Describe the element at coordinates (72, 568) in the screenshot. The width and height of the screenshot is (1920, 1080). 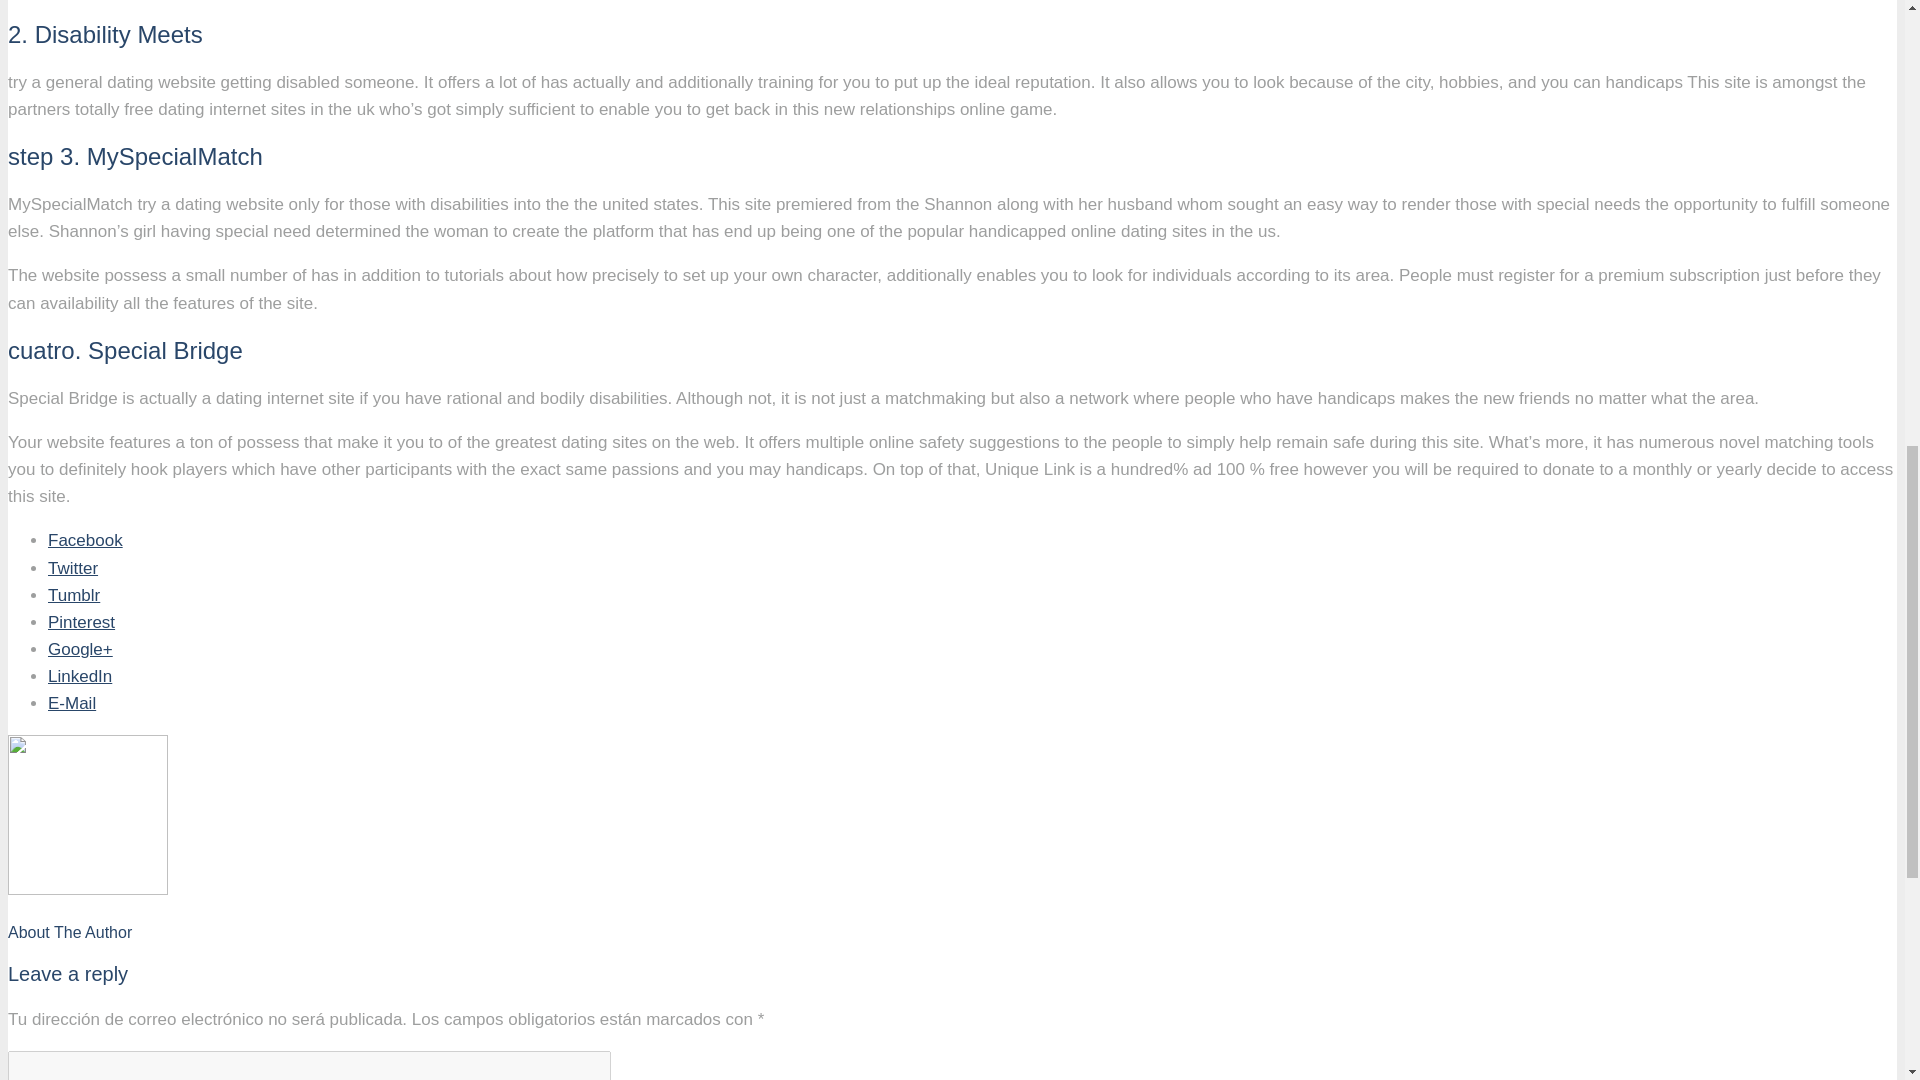
I see `Share via Twitter` at that location.